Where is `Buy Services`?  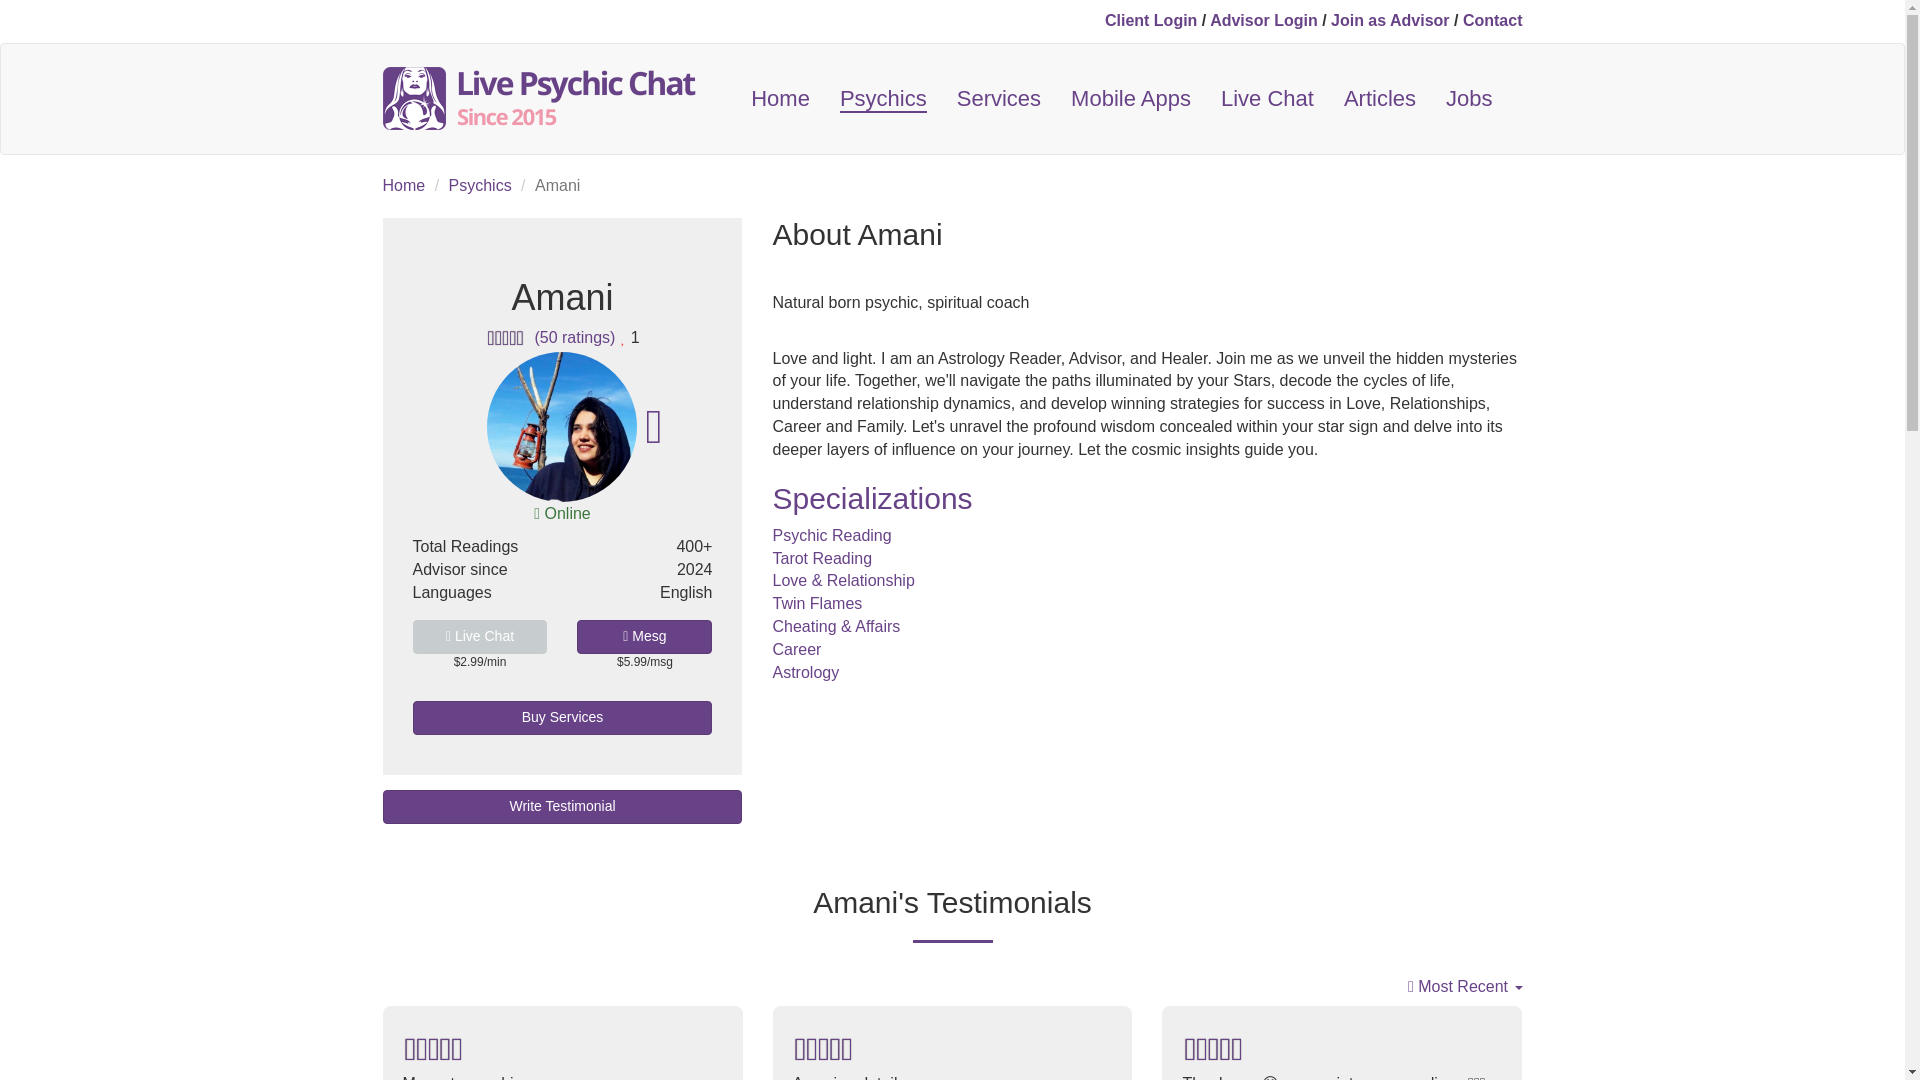 Buy Services is located at coordinates (562, 718).